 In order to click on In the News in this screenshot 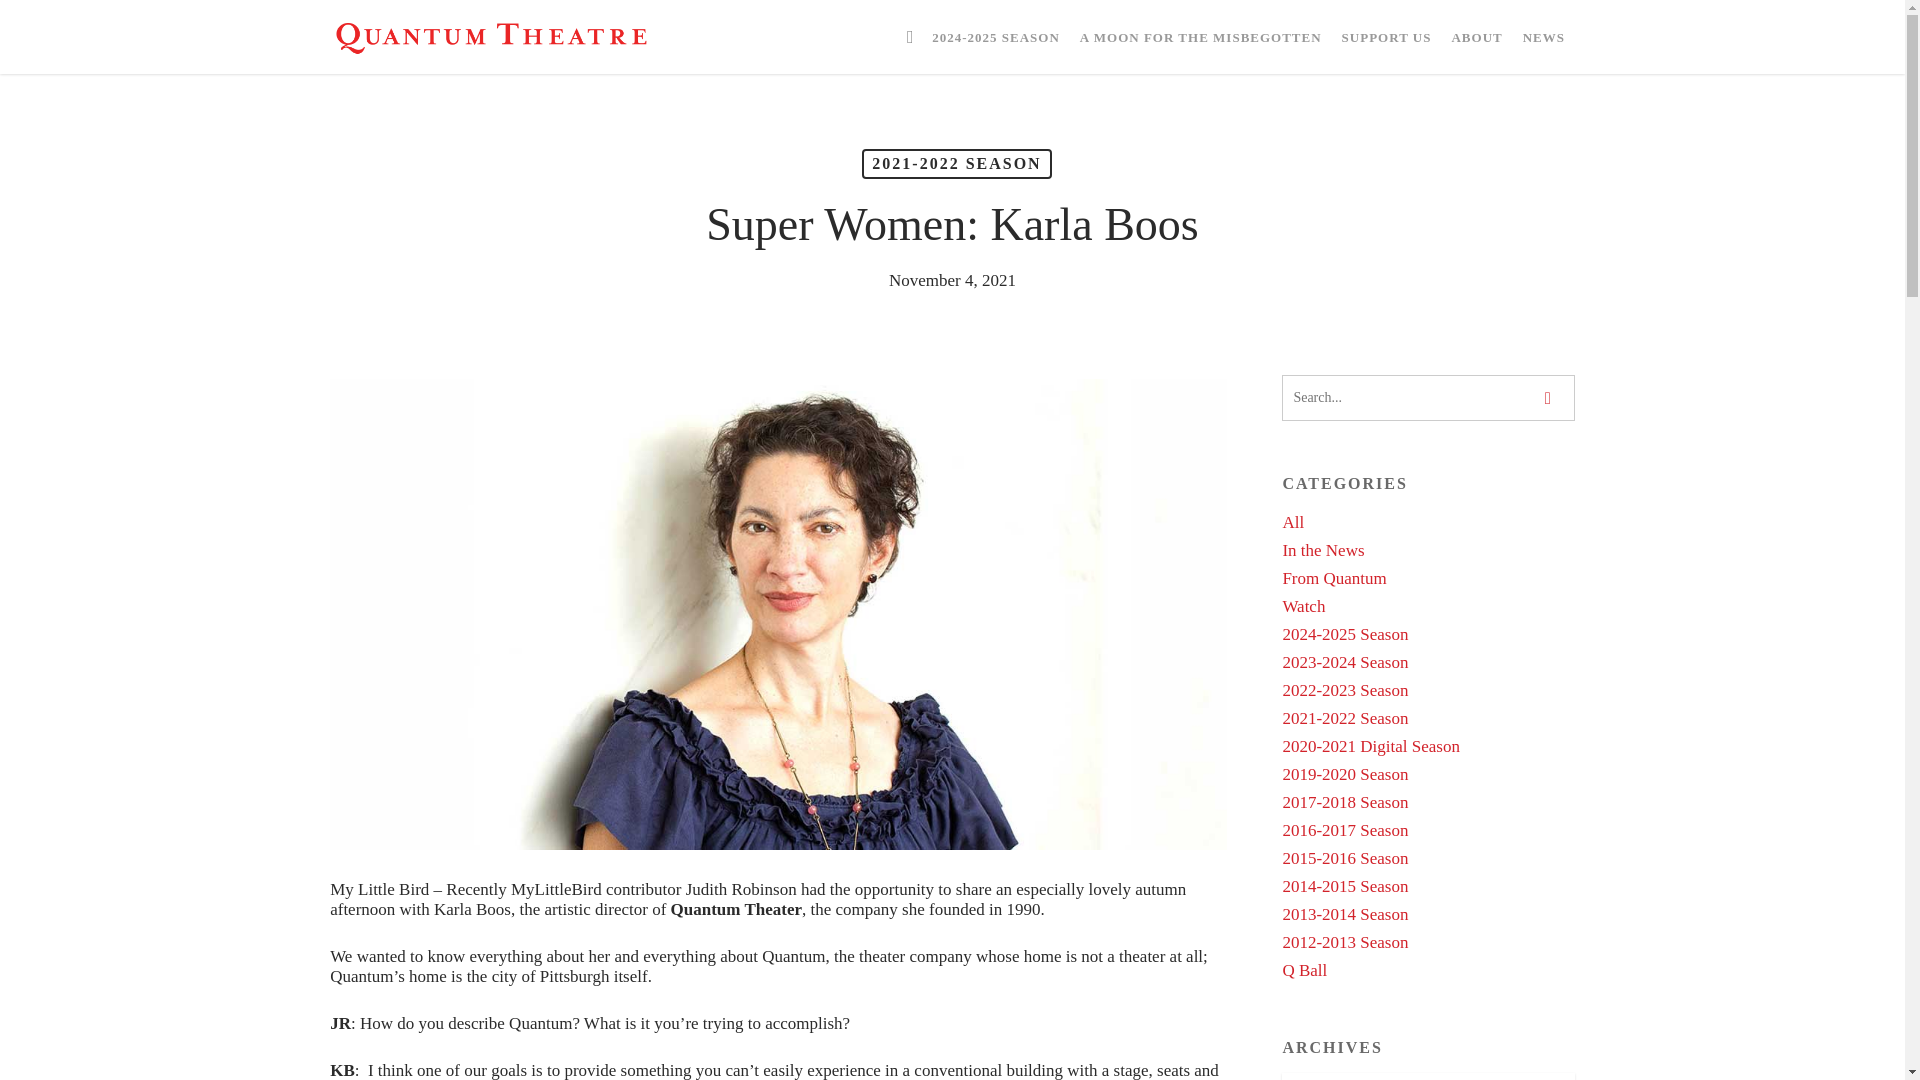, I will do `click(1428, 550)`.